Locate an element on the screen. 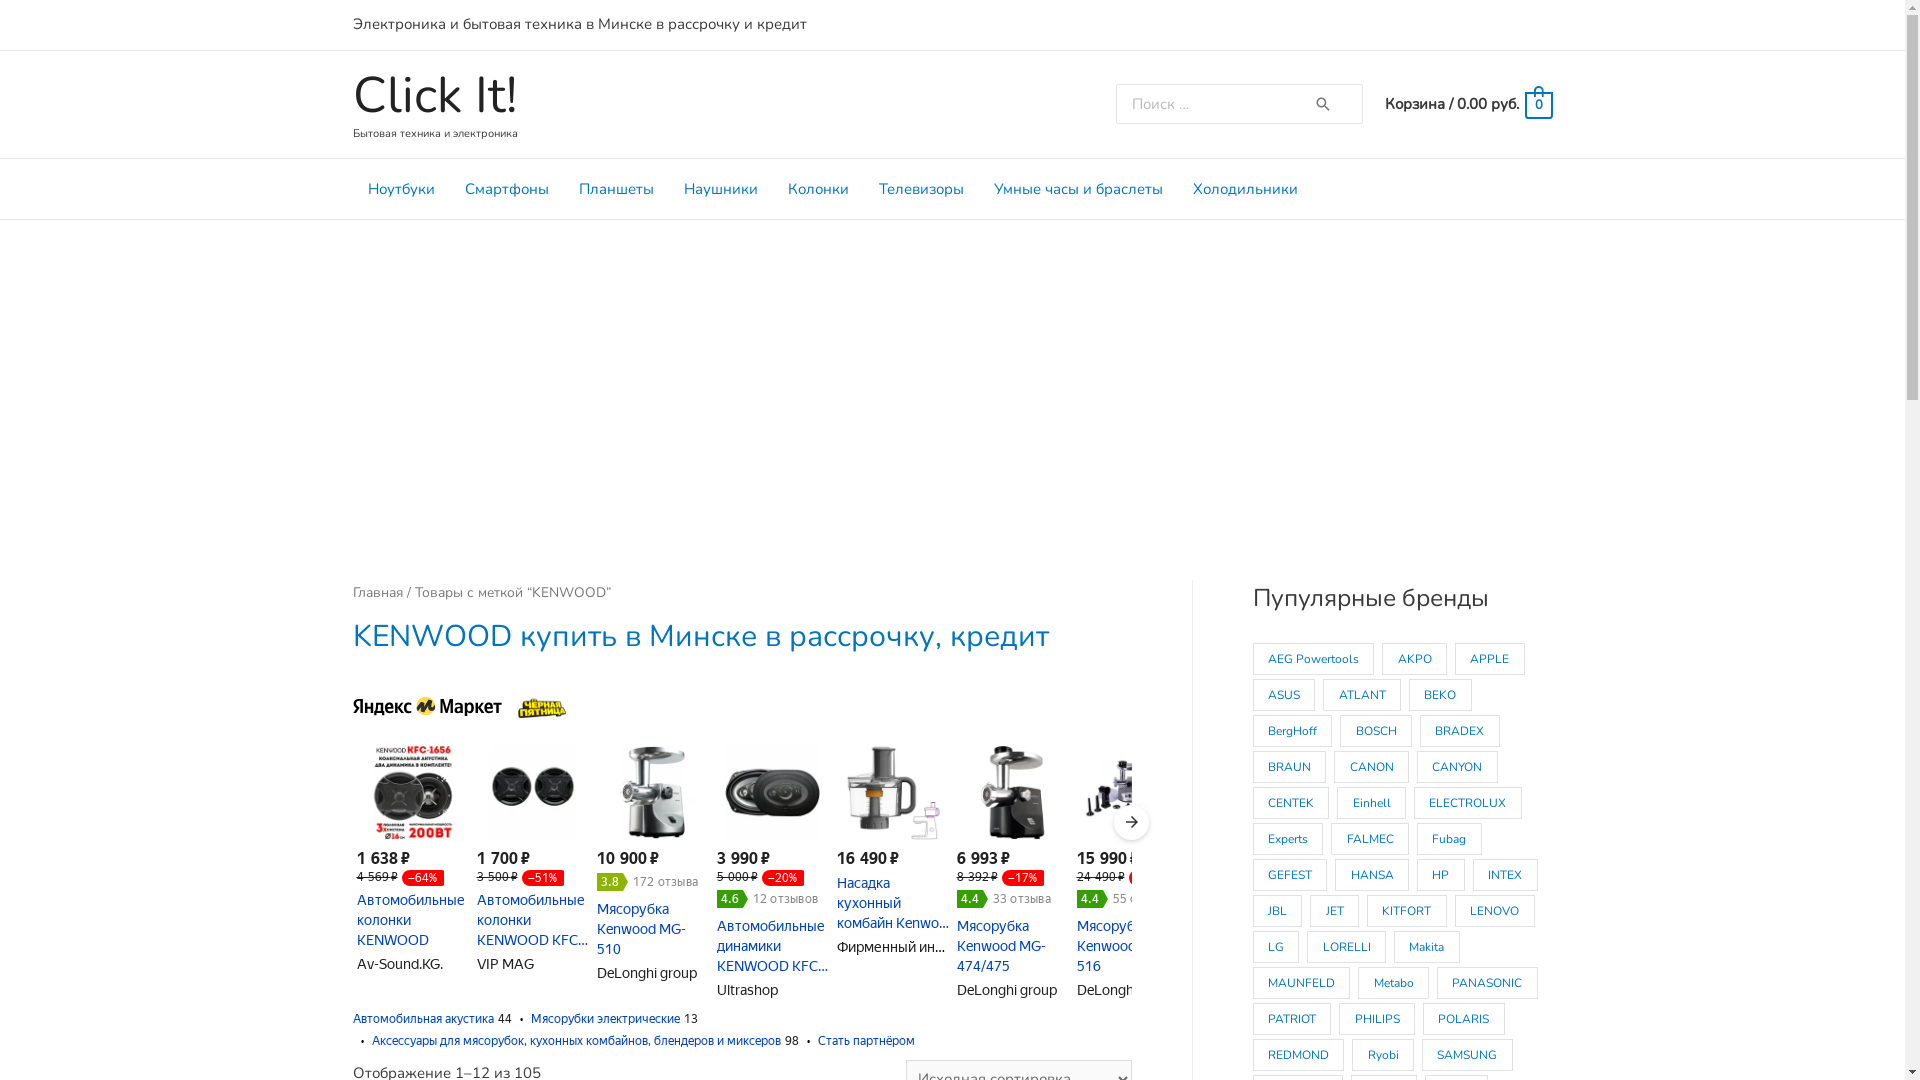  BEKO is located at coordinates (1440, 695).